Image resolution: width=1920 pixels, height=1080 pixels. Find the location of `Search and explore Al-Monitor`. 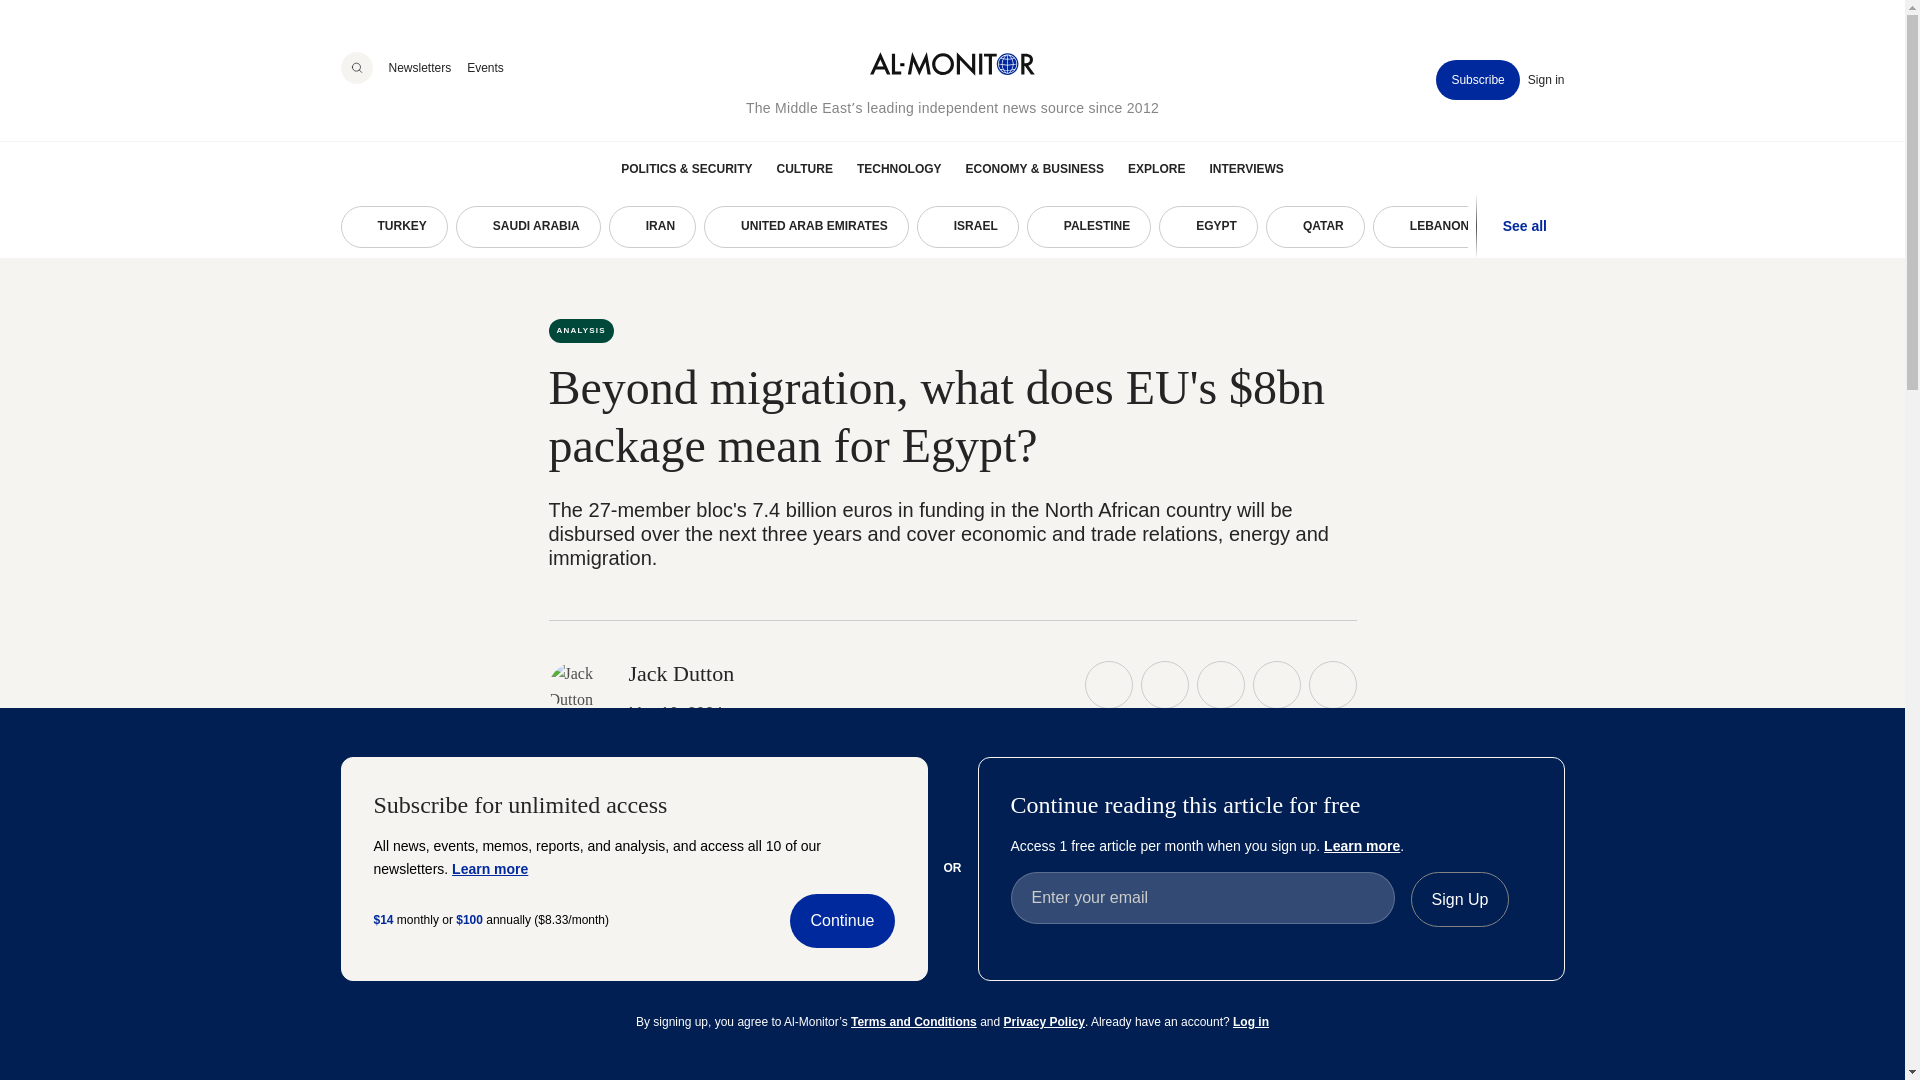

Search and explore Al-Monitor is located at coordinates (356, 68).